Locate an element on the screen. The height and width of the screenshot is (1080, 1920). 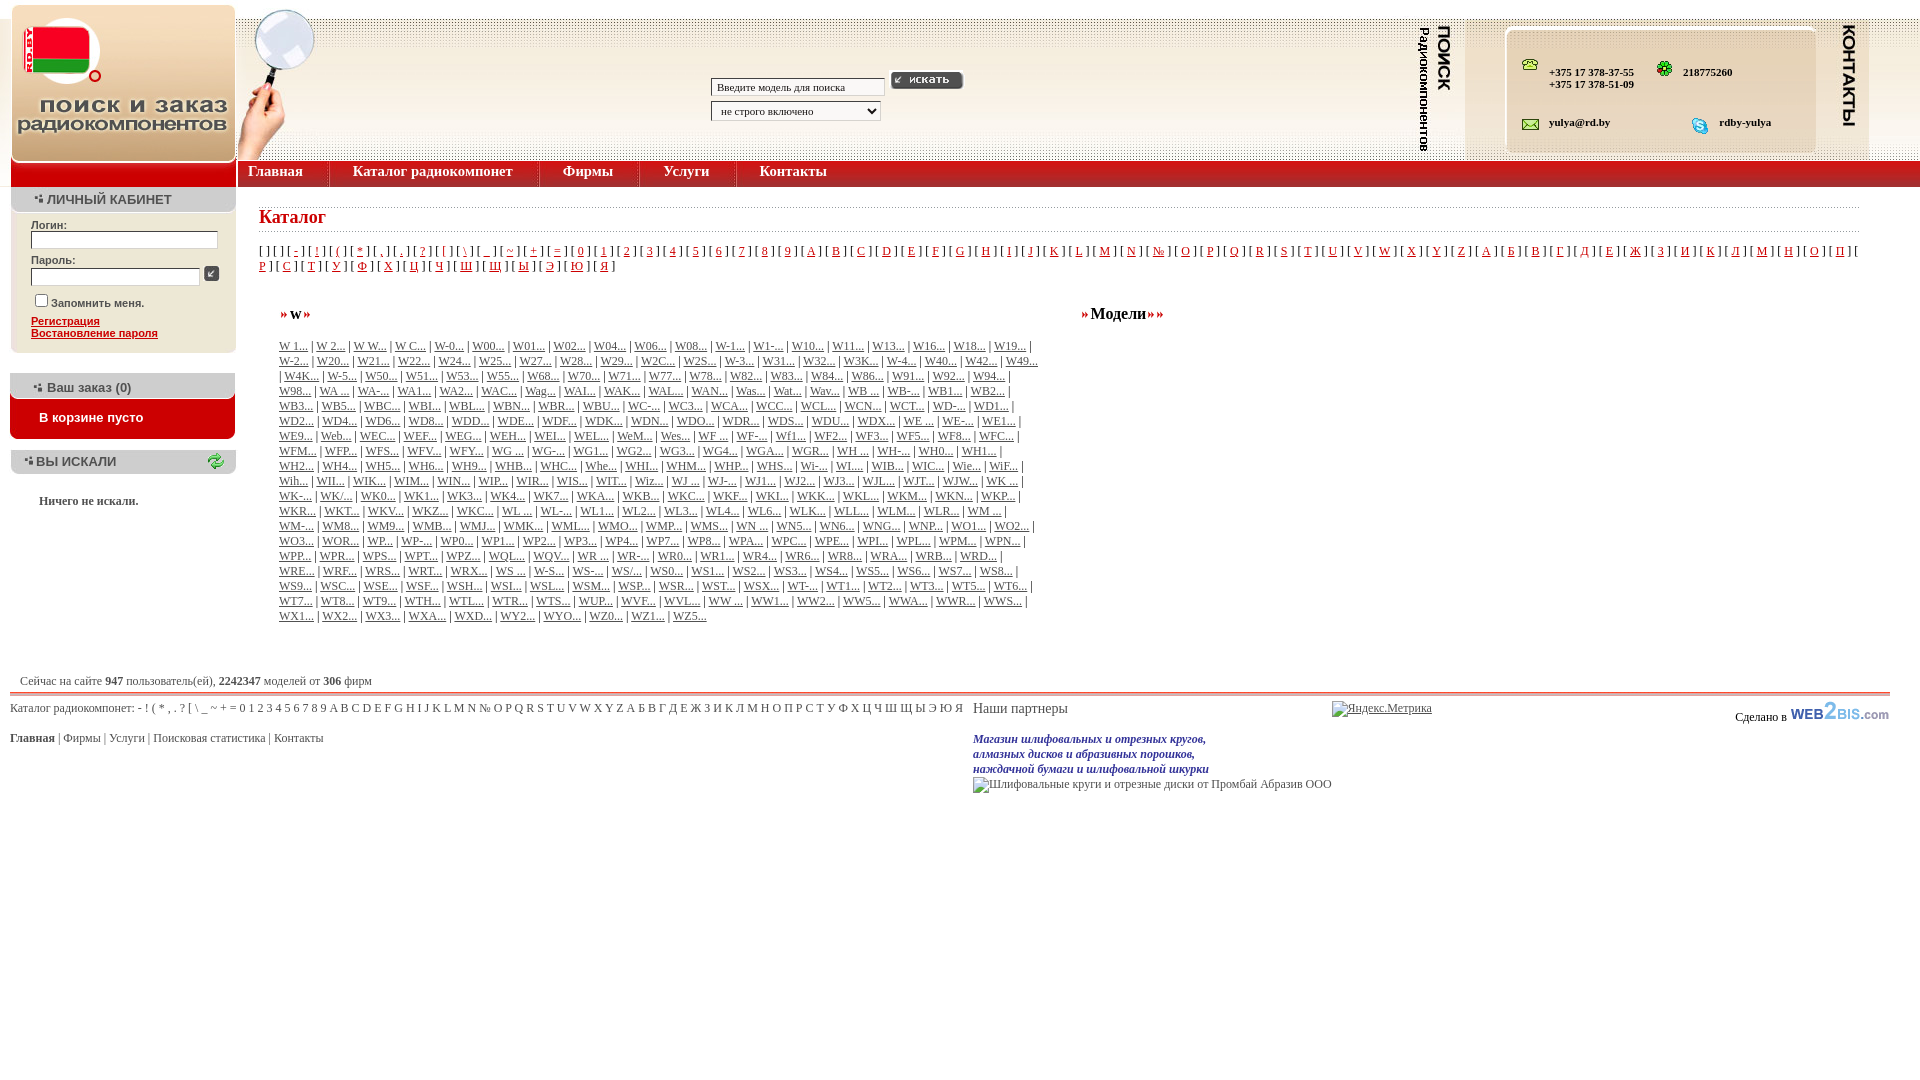
WIP... is located at coordinates (493, 481).